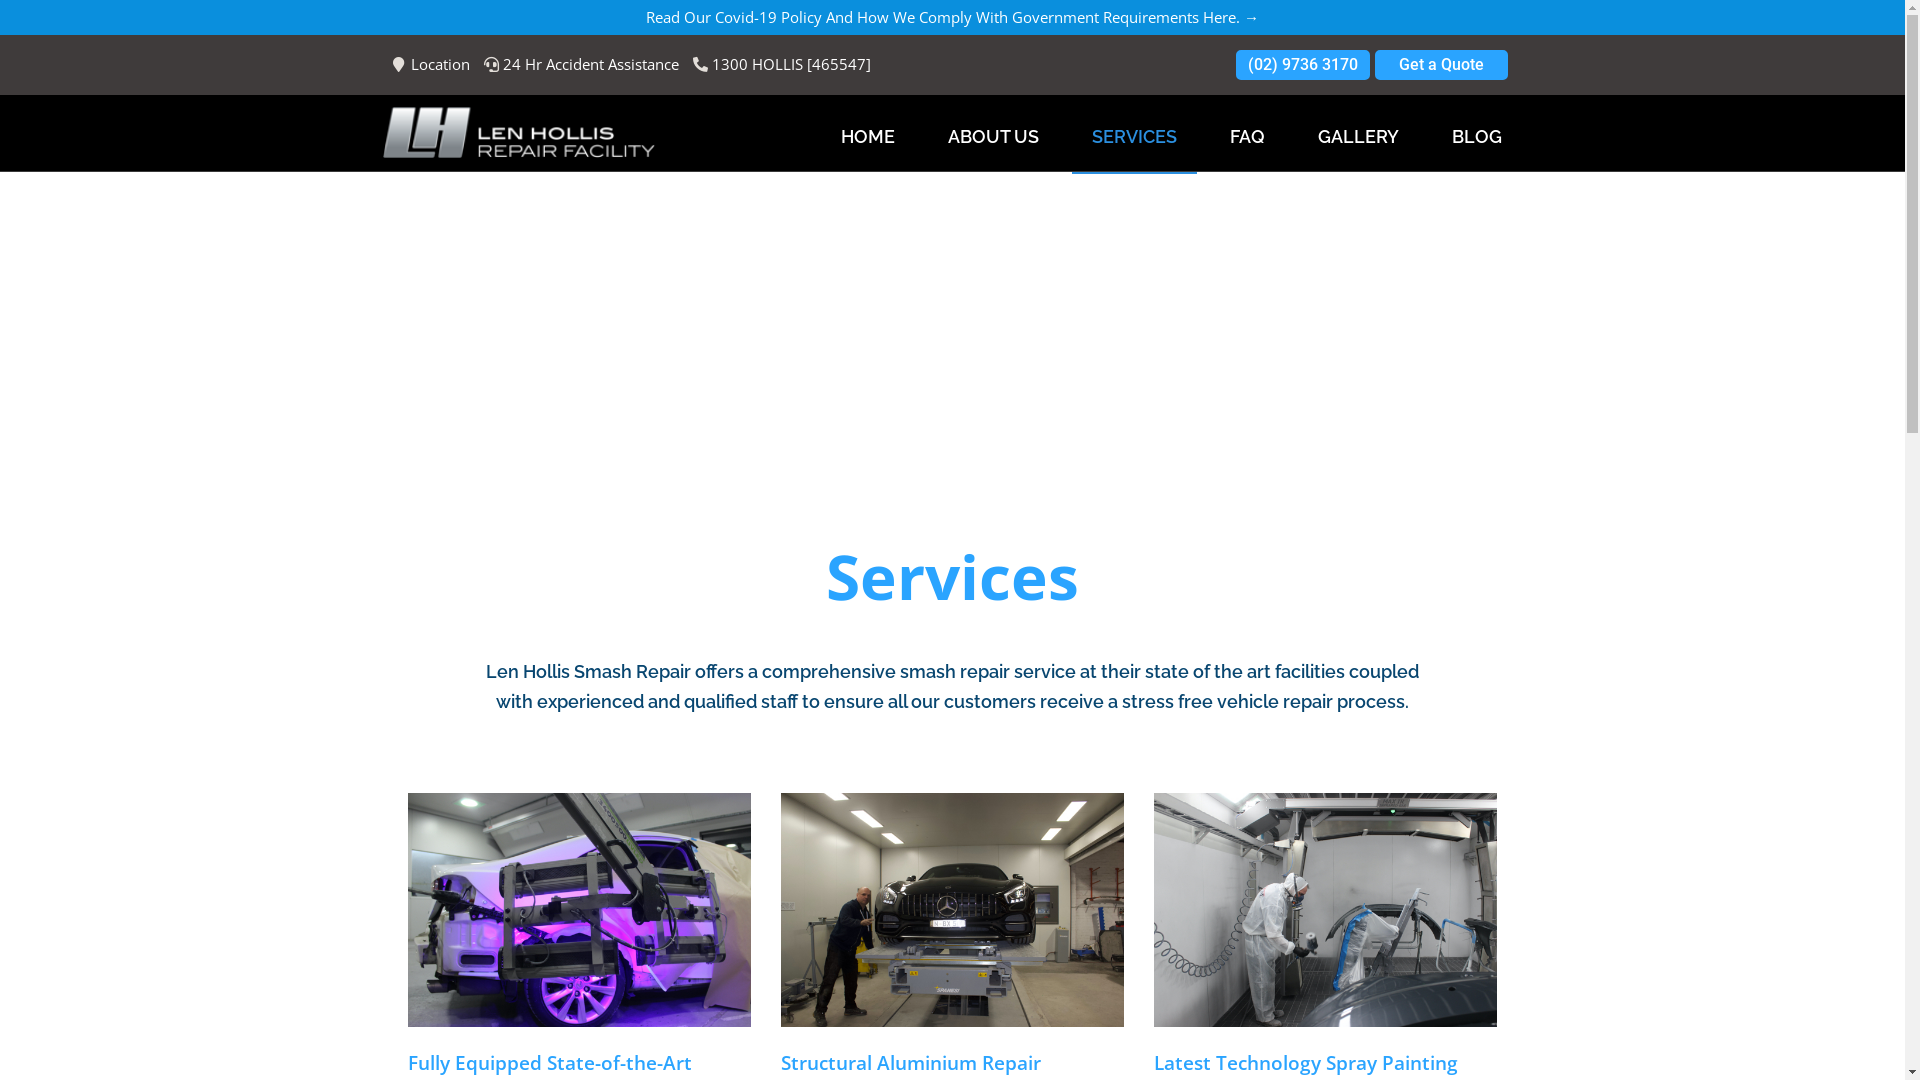 Image resolution: width=1920 pixels, height=1080 pixels. What do you see at coordinates (582, 64) in the screenshot?
I see `24 Hr Accident Assistance` at bounding box center [582, 64].